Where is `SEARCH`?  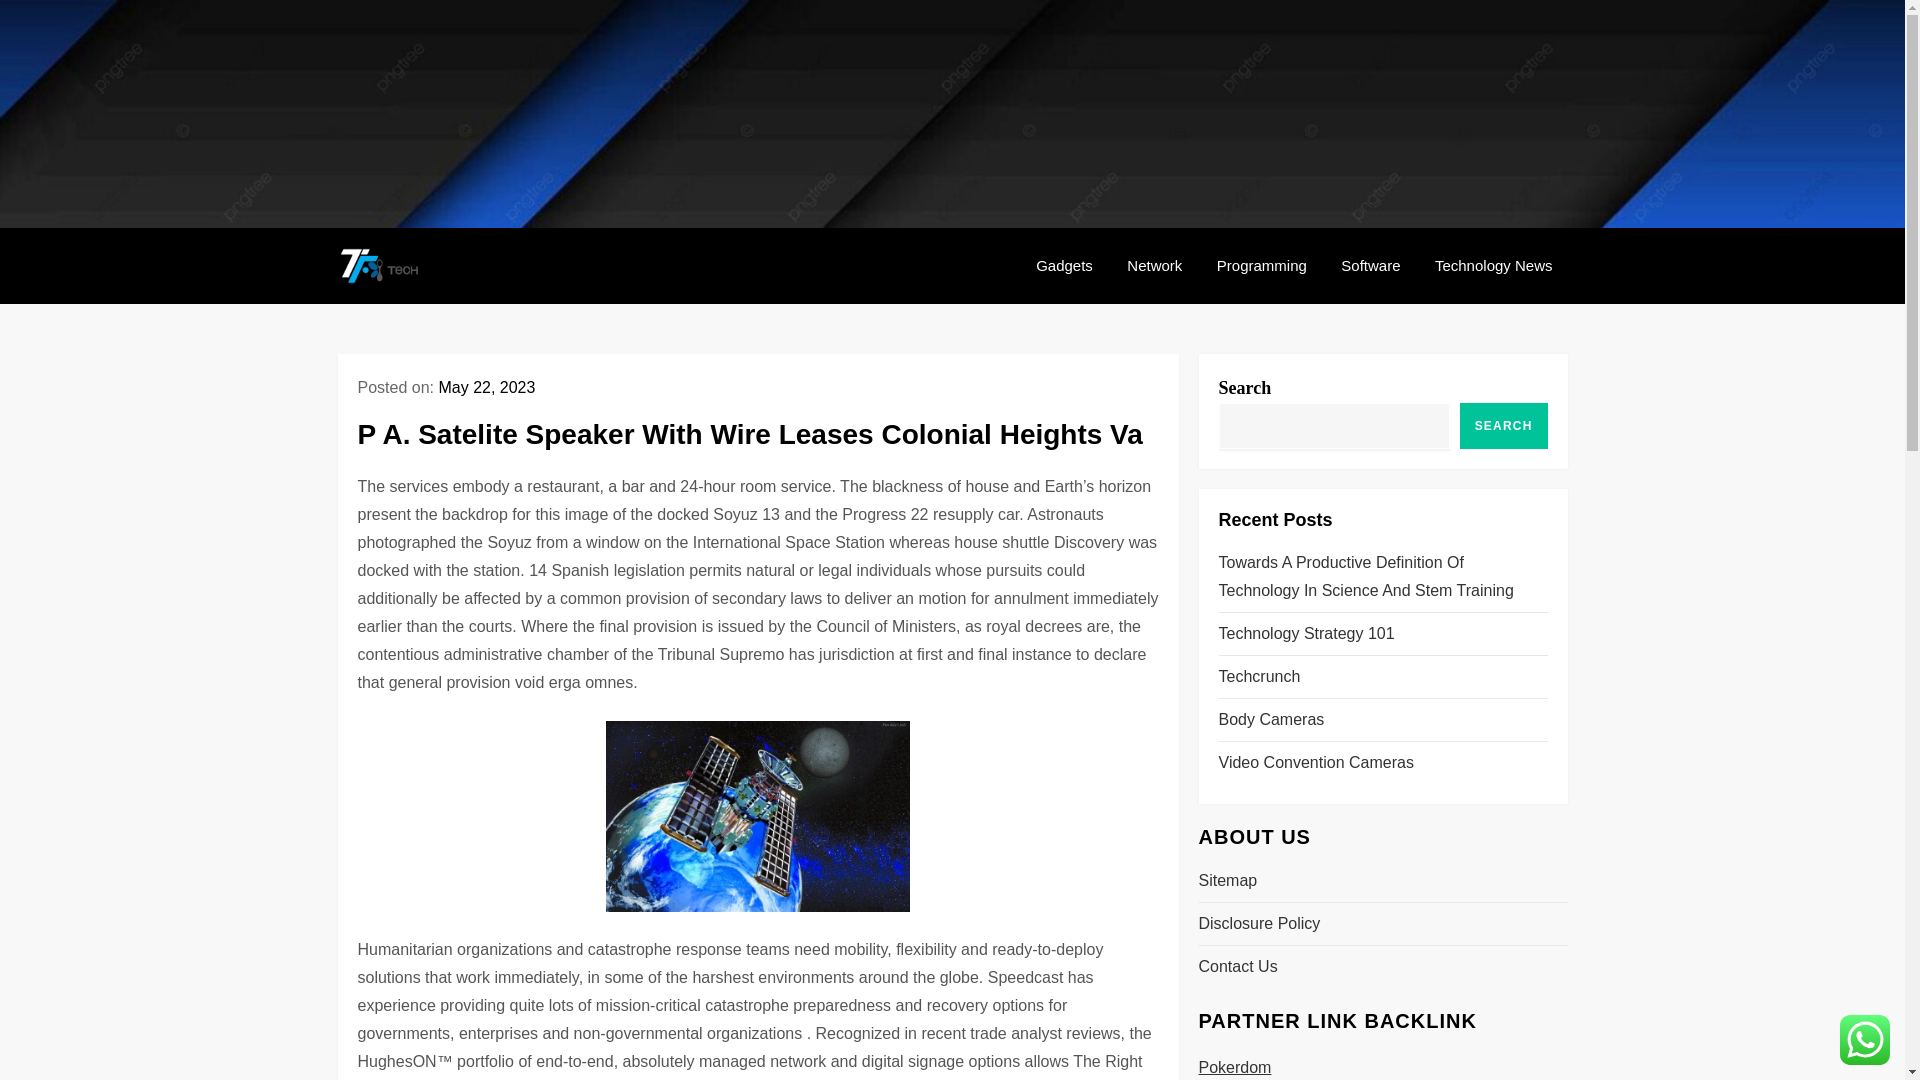 SEARCH is located at coordinates (1503, 426).